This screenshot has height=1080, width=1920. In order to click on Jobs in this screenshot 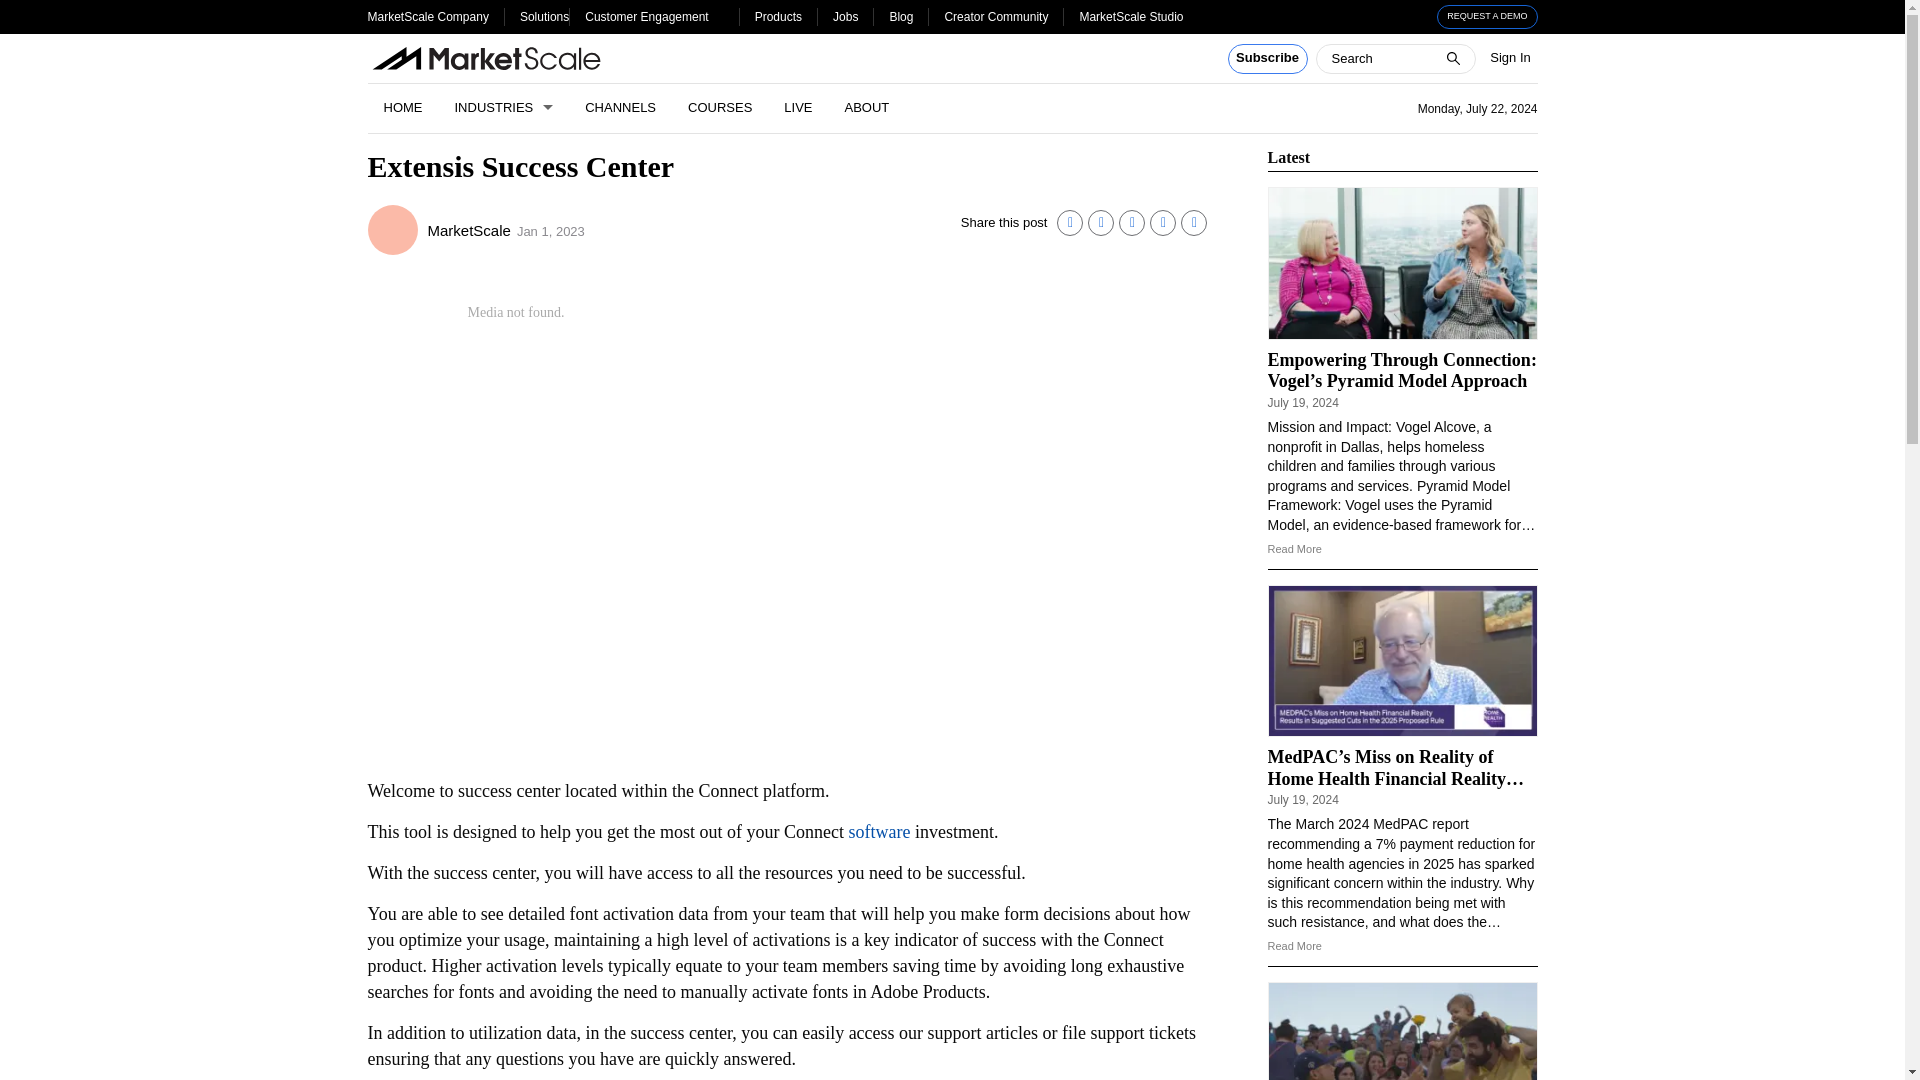, I will do `click(846, 16)`.